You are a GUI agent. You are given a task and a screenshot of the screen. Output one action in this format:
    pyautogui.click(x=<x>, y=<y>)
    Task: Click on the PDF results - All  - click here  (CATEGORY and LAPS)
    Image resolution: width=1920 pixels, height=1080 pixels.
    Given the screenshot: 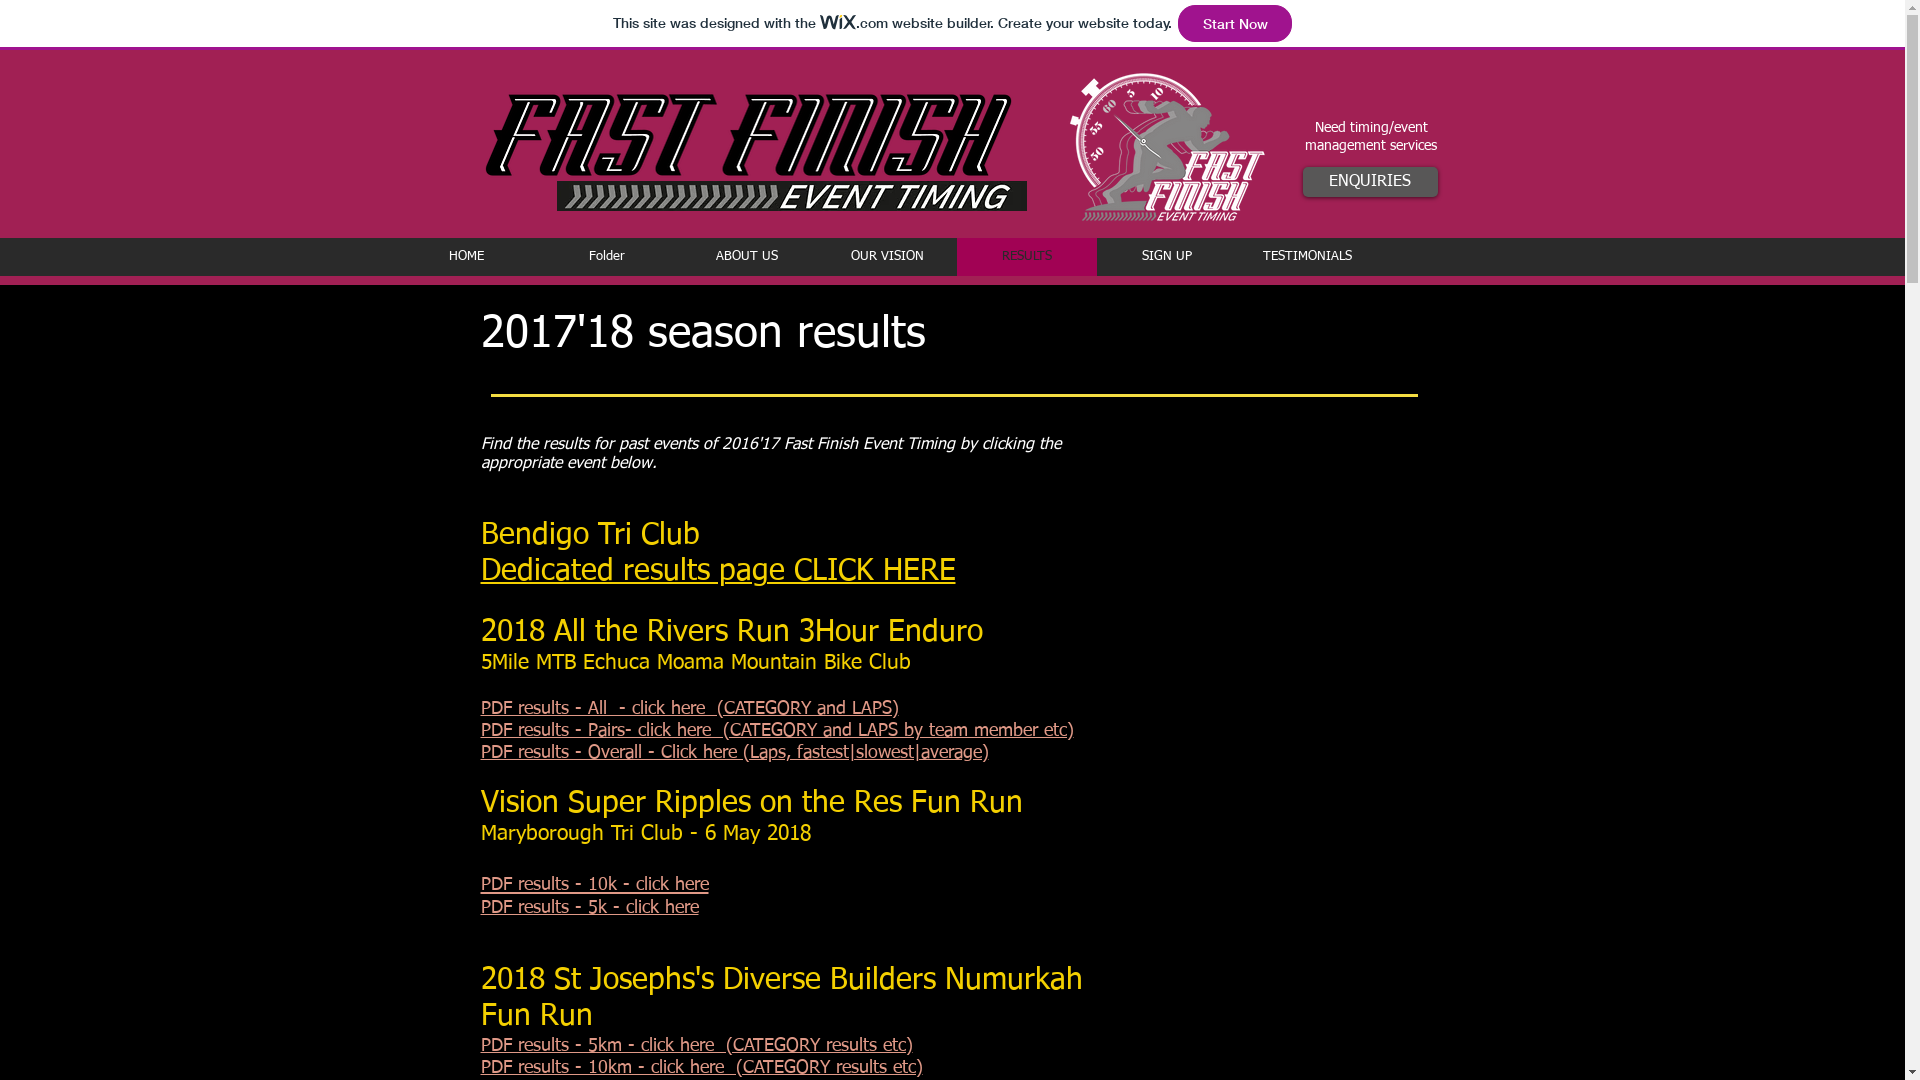 What is the action you would take?
    pyautogui.click(x=689, y=709)
    